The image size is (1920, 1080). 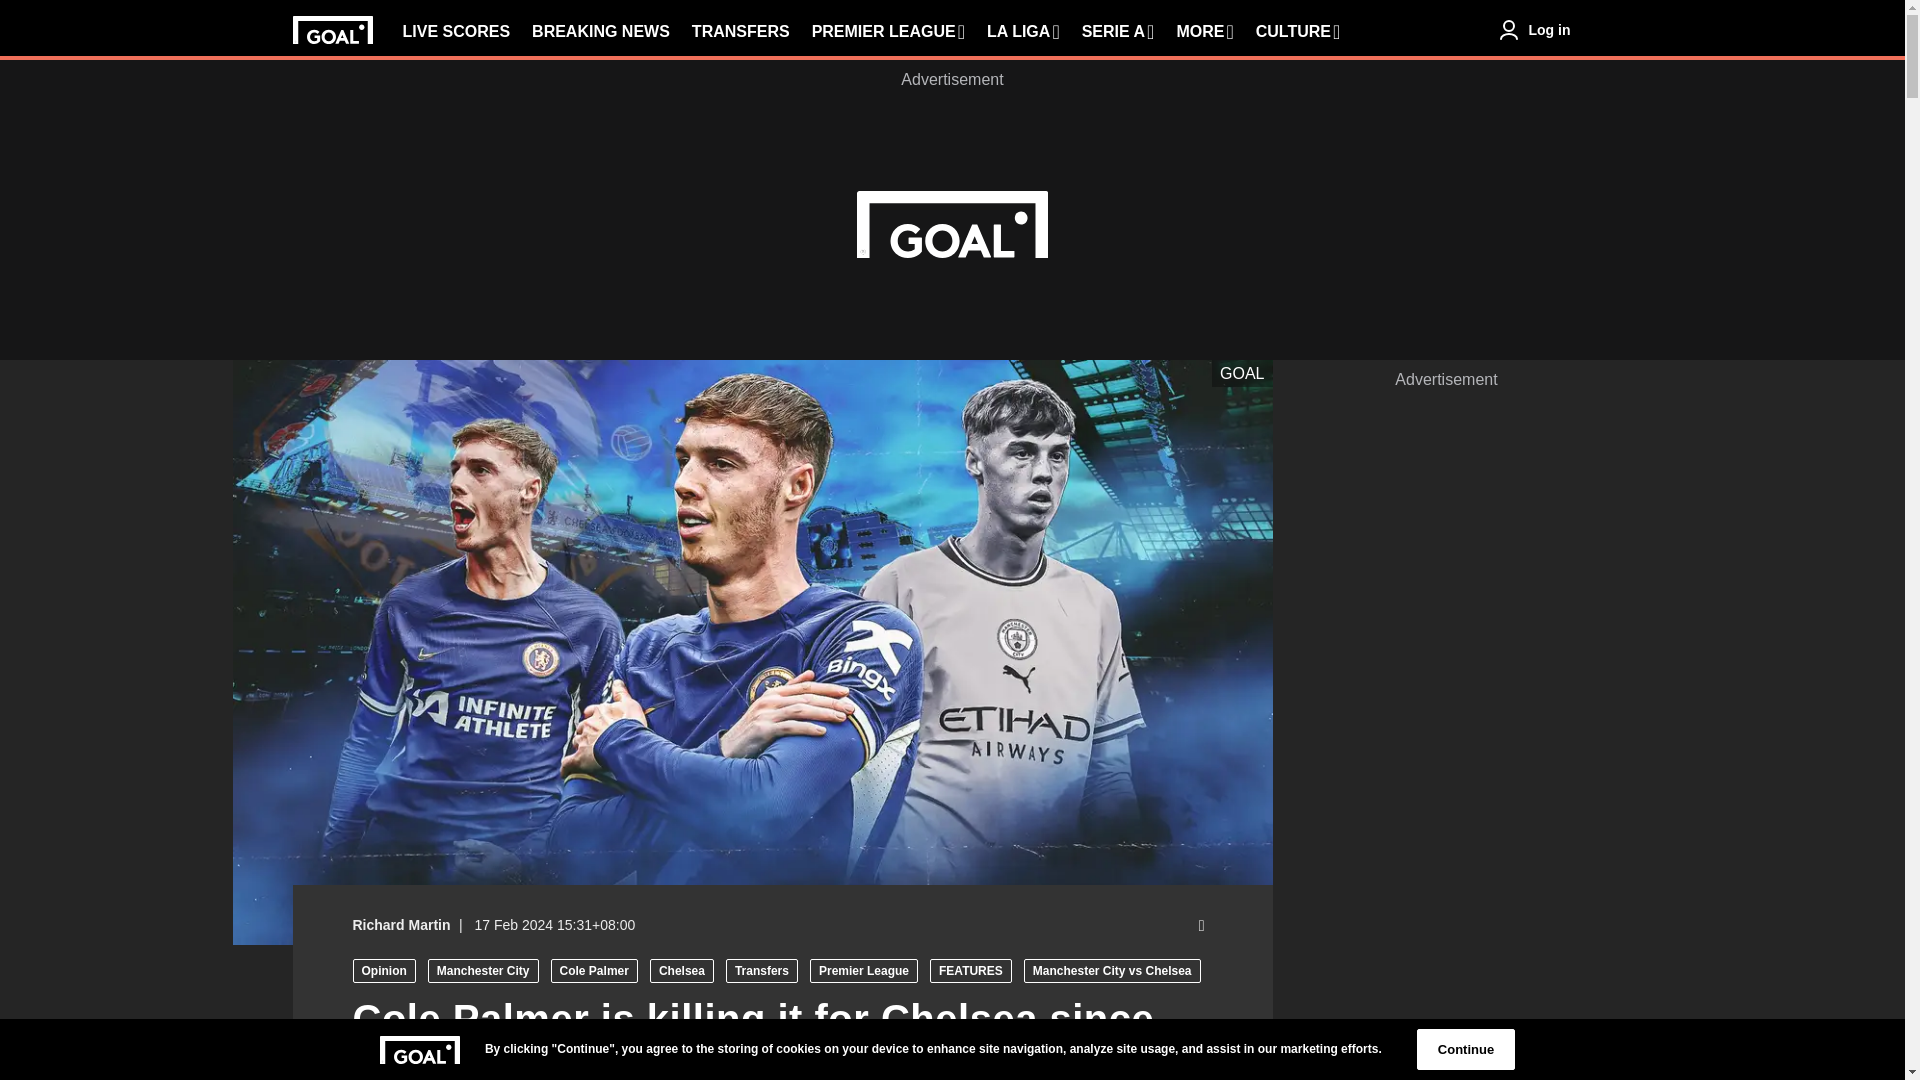 I want to click on Transfers, so click(x=762, y=970).